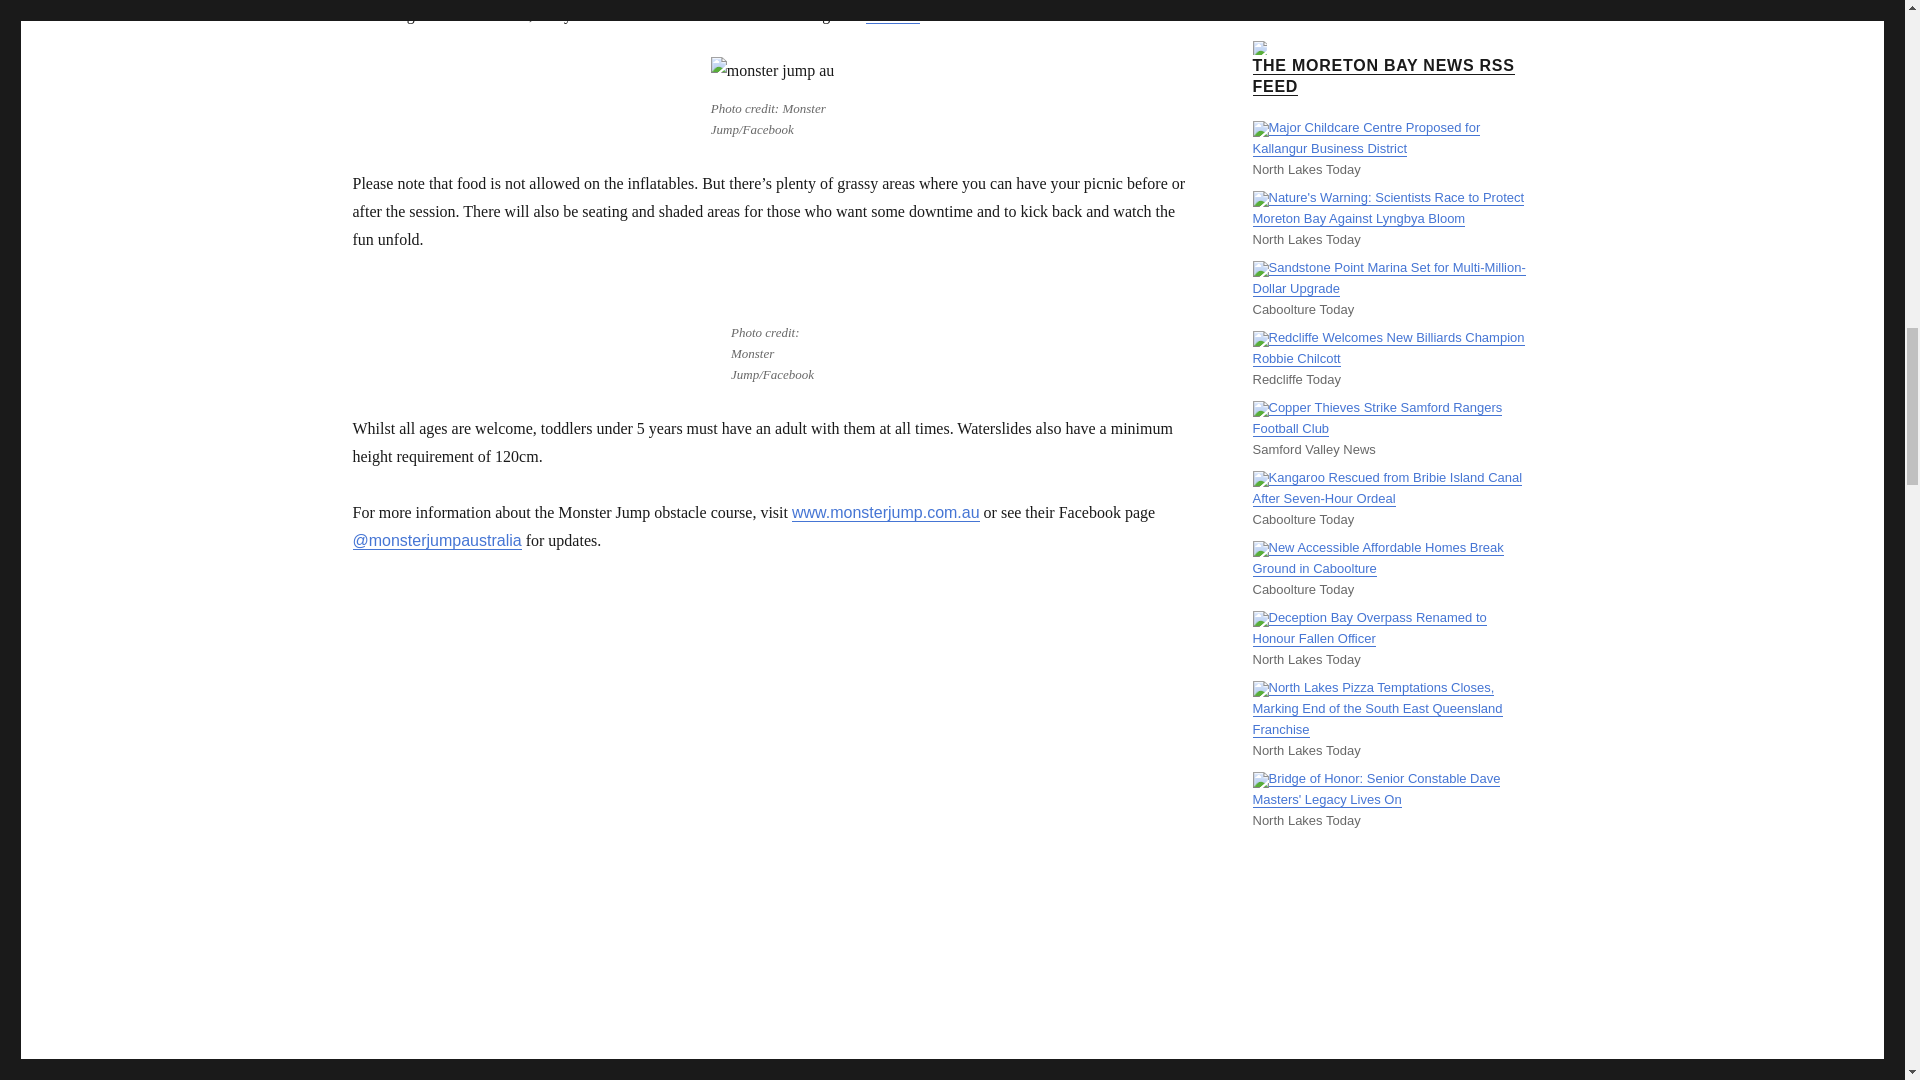  What do you see at coordinates (412, 1078) in the screenshot?
I see `Mastodon` at bounding box center [412, 1078].